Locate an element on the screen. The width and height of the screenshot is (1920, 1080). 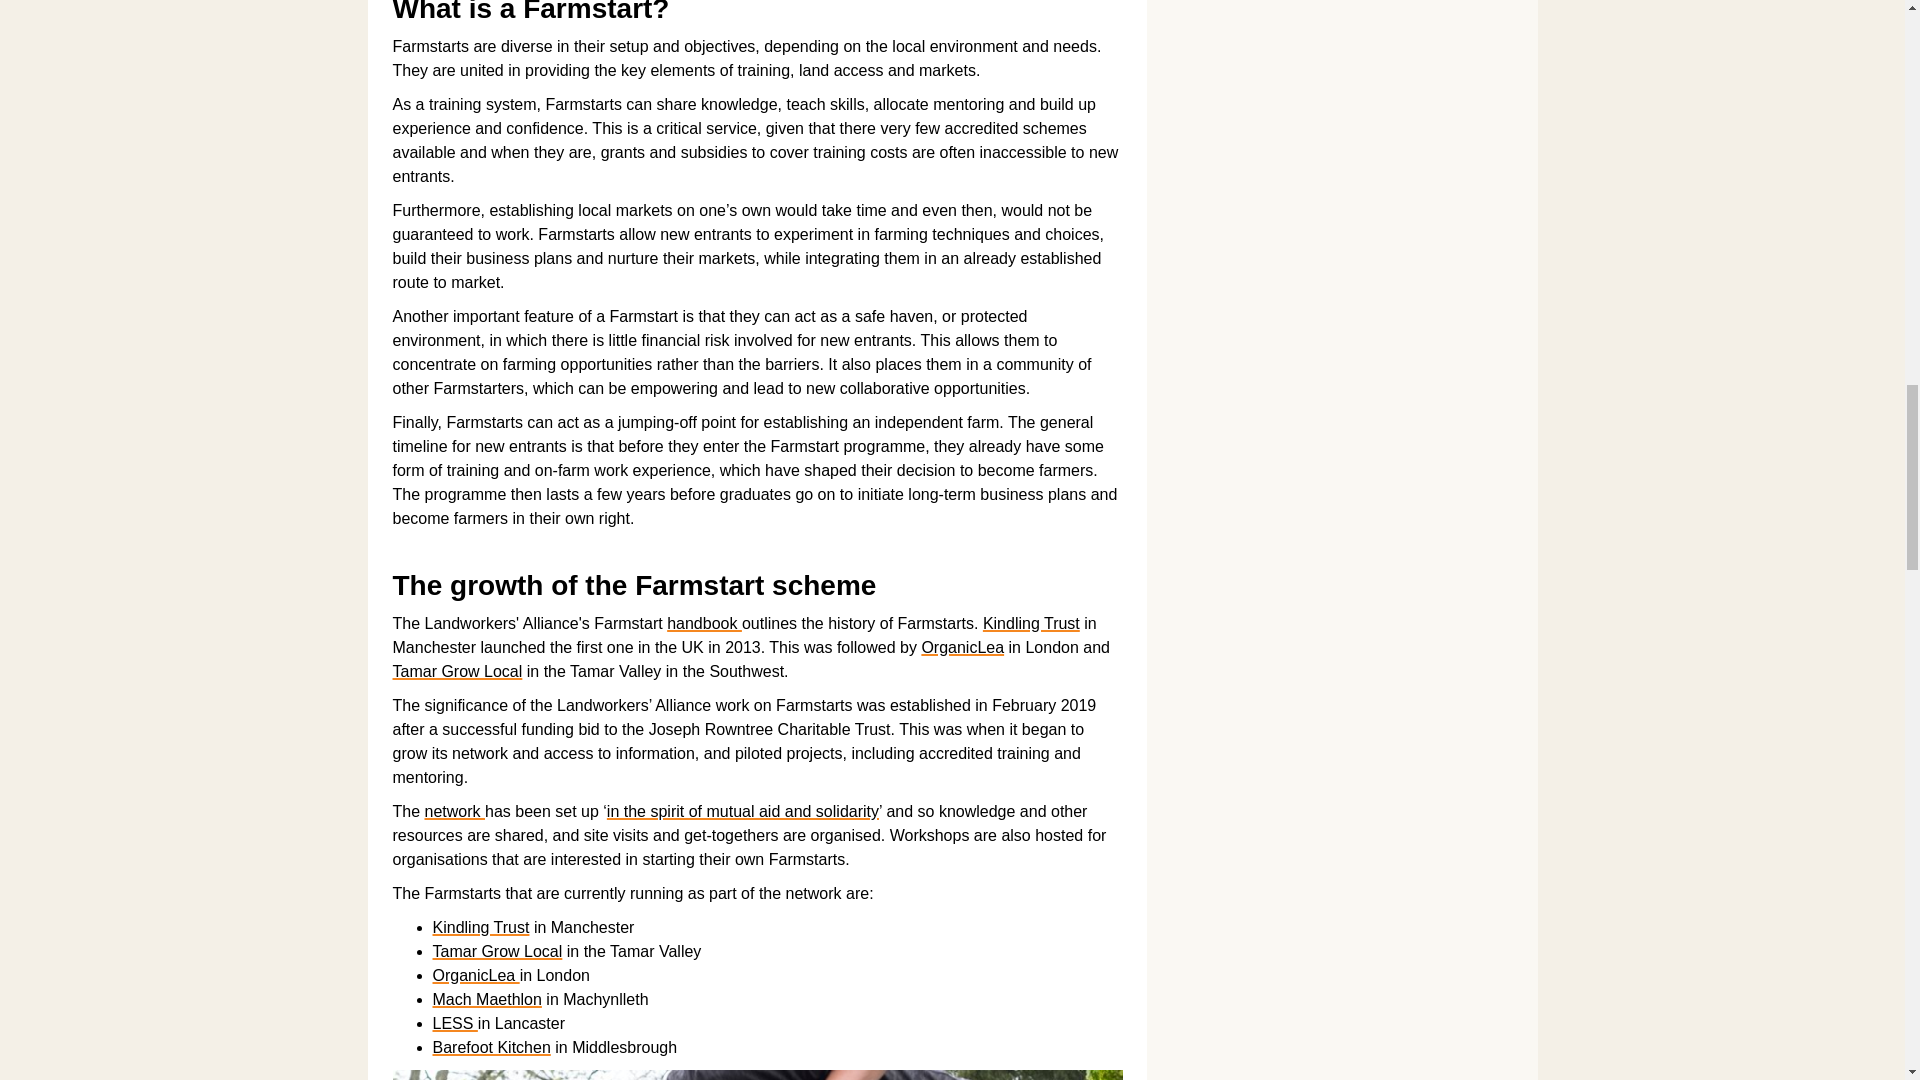
Kindling Trust is located at coordinates (480, 928).